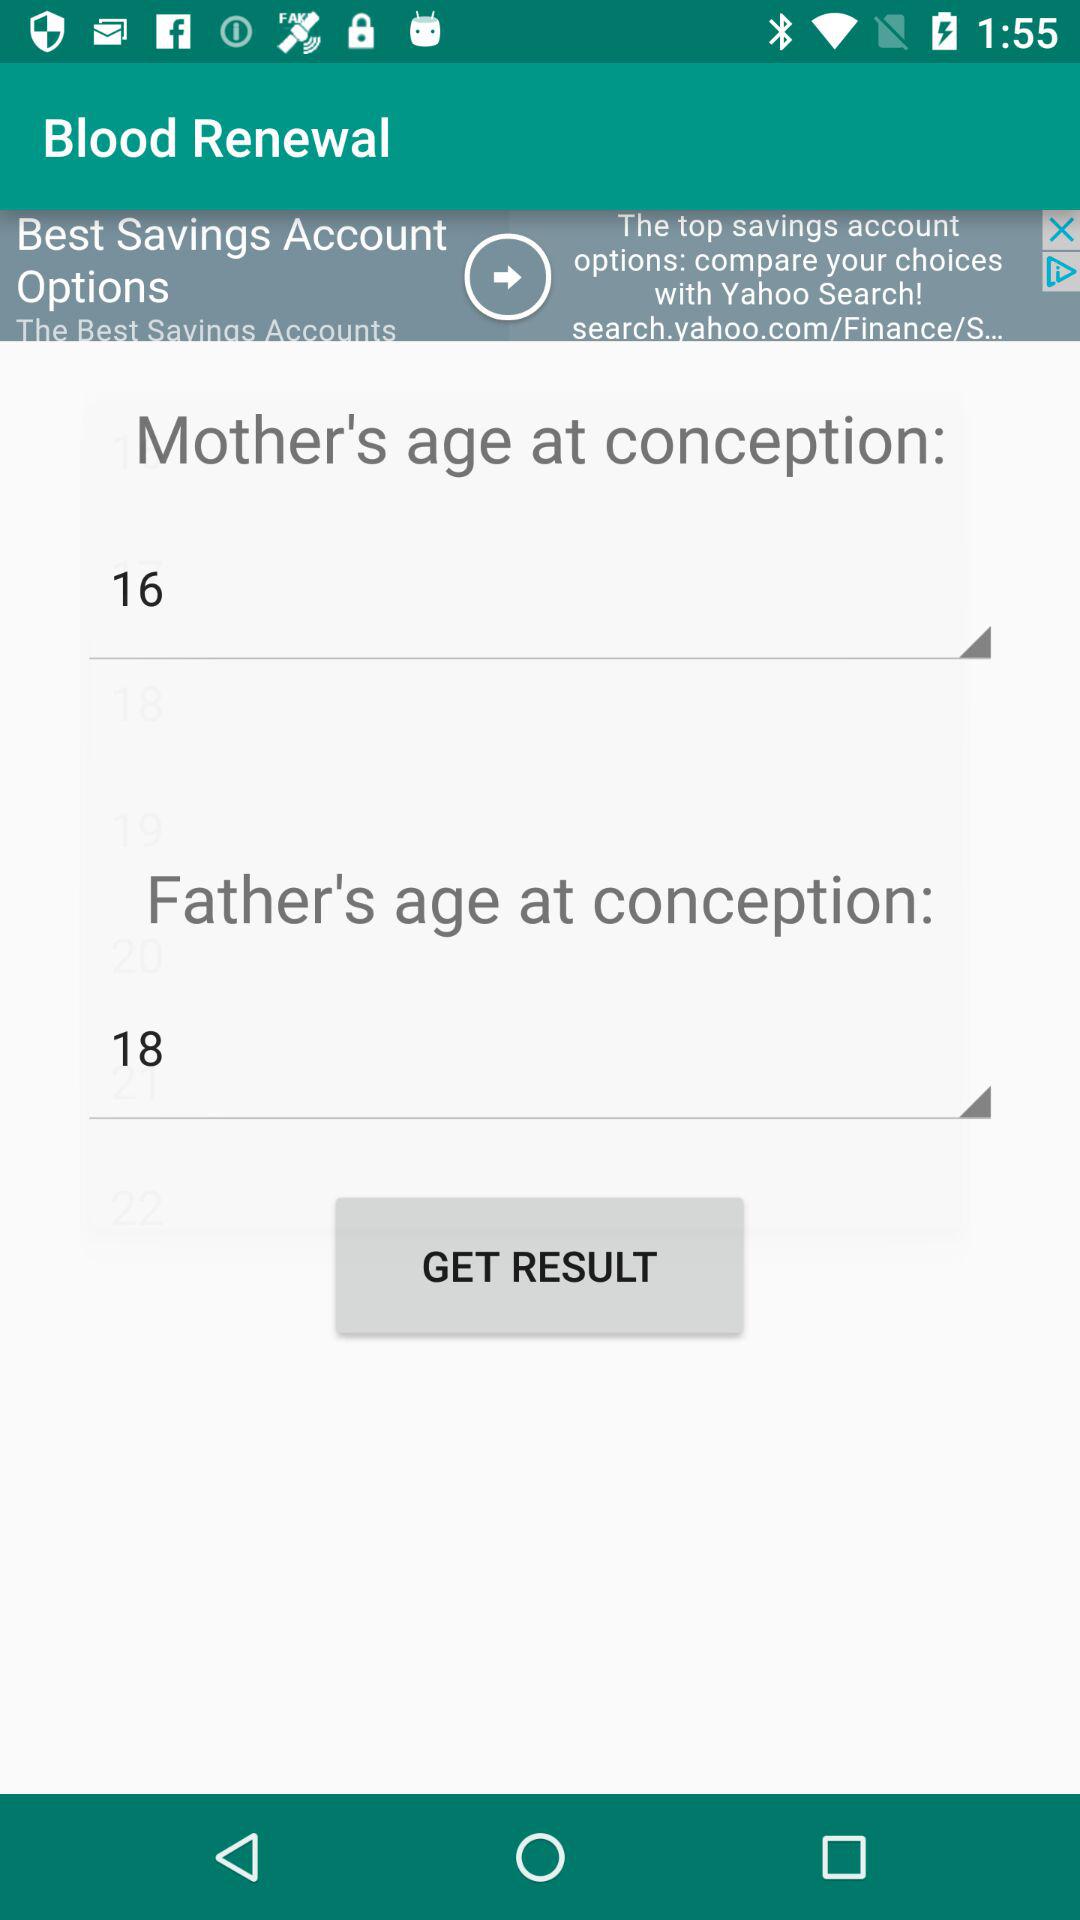  I want to click on open linked page, so click(540, 276).